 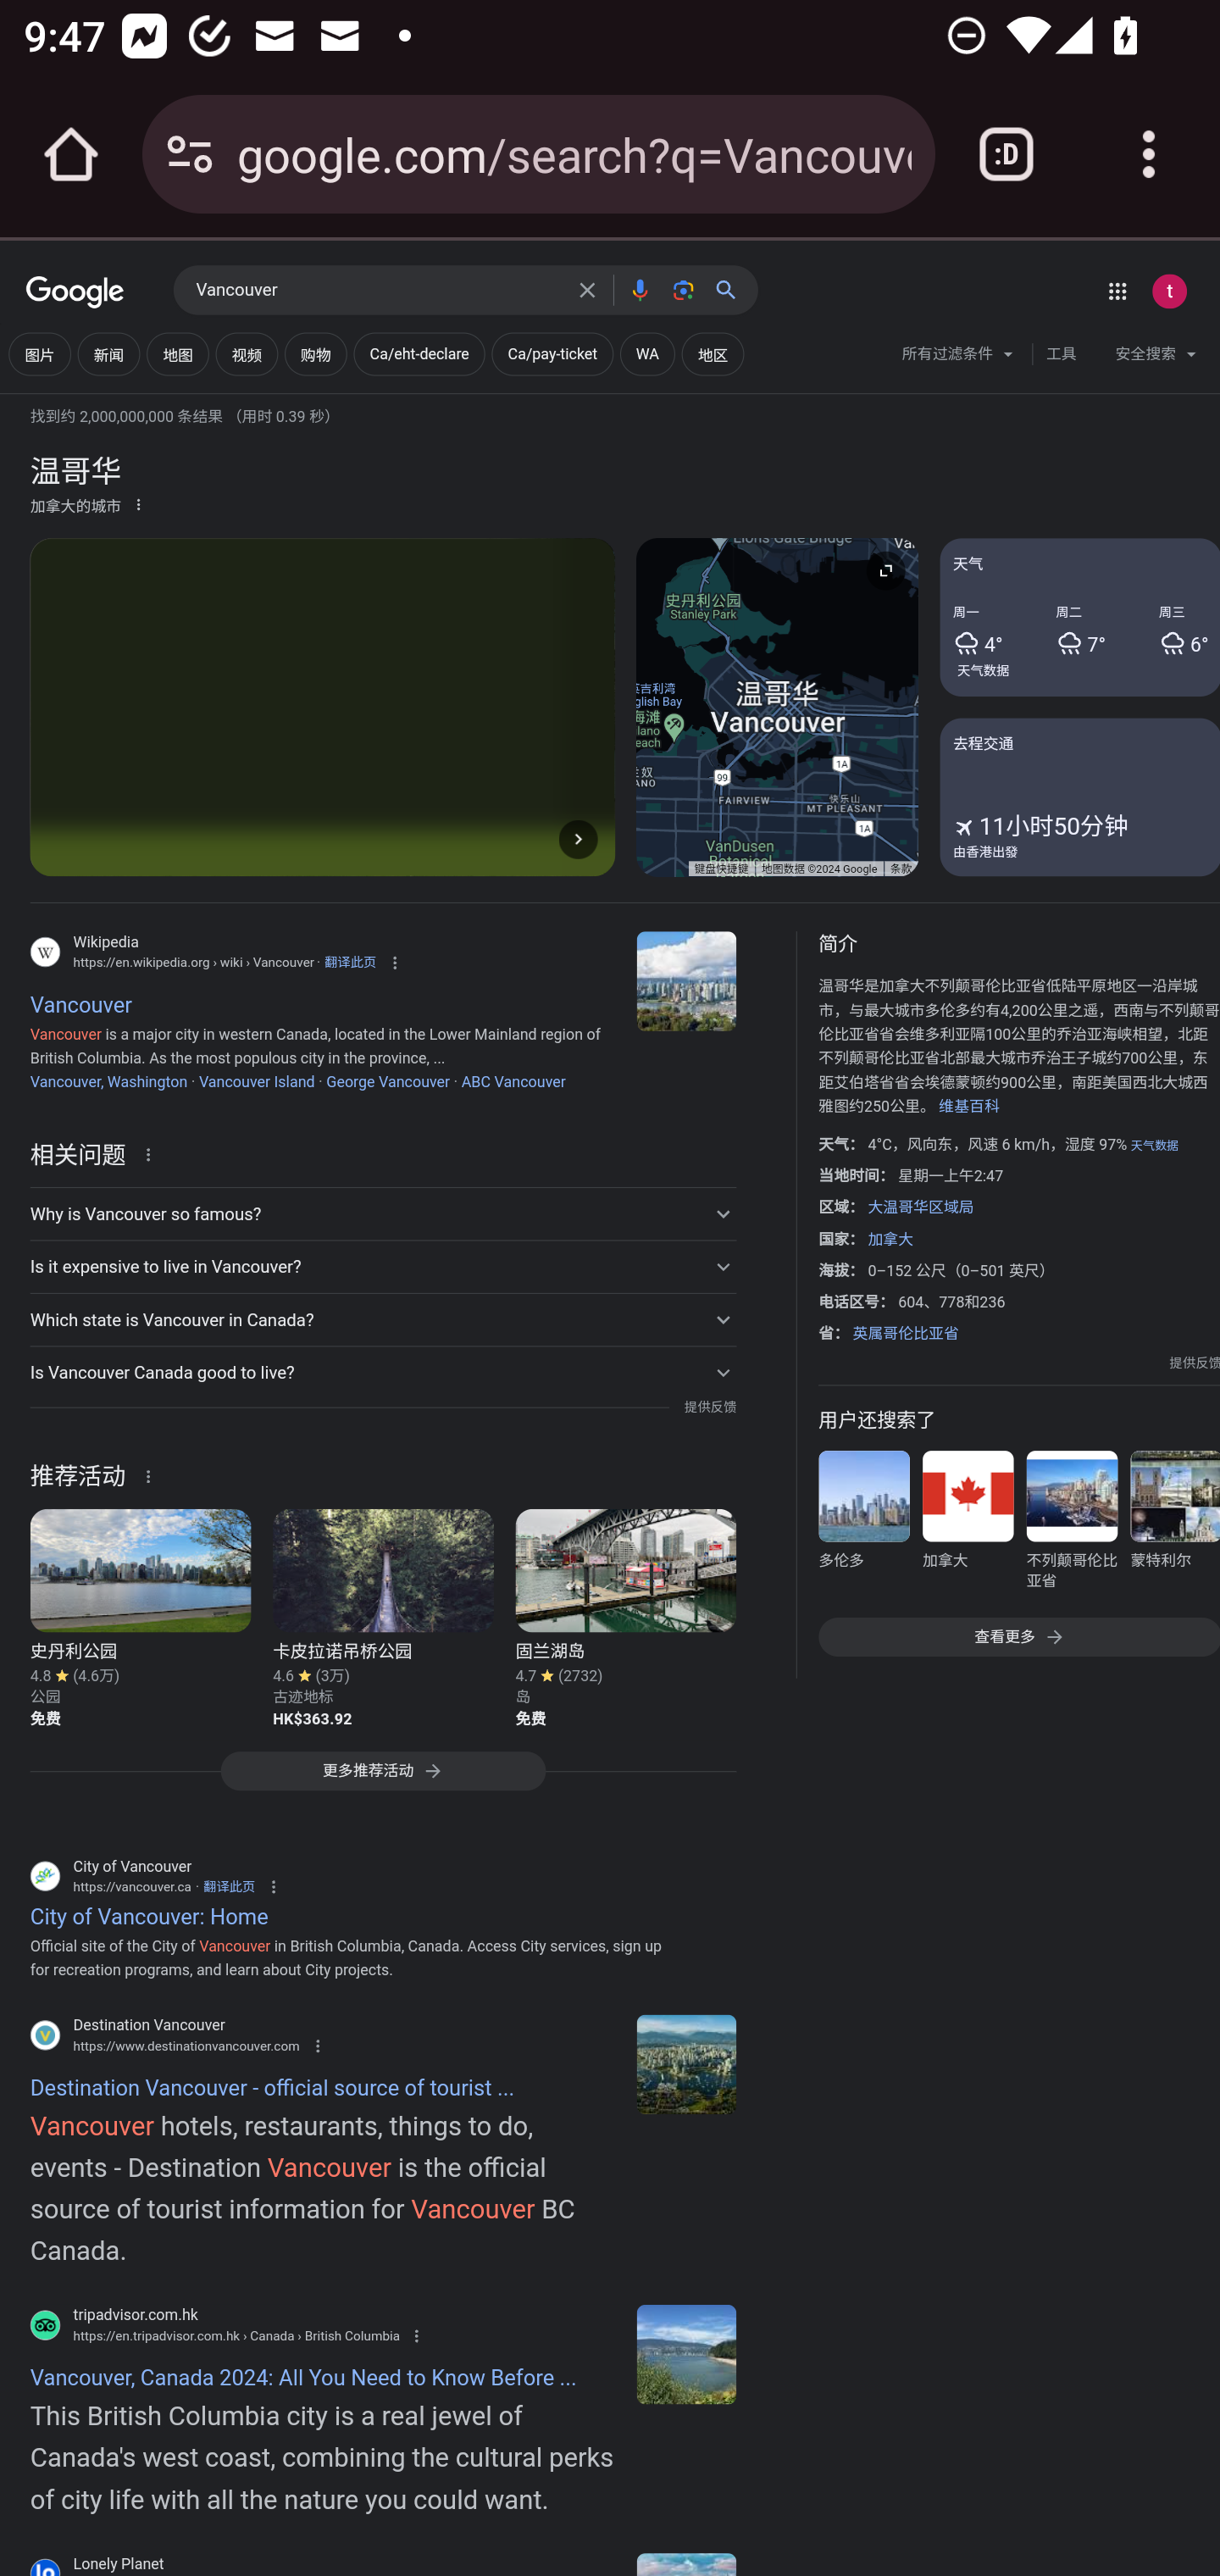 I want to click on 添加“Ca/pay-ticket” Ca/pay-ticket, so click(x=552, y=354).